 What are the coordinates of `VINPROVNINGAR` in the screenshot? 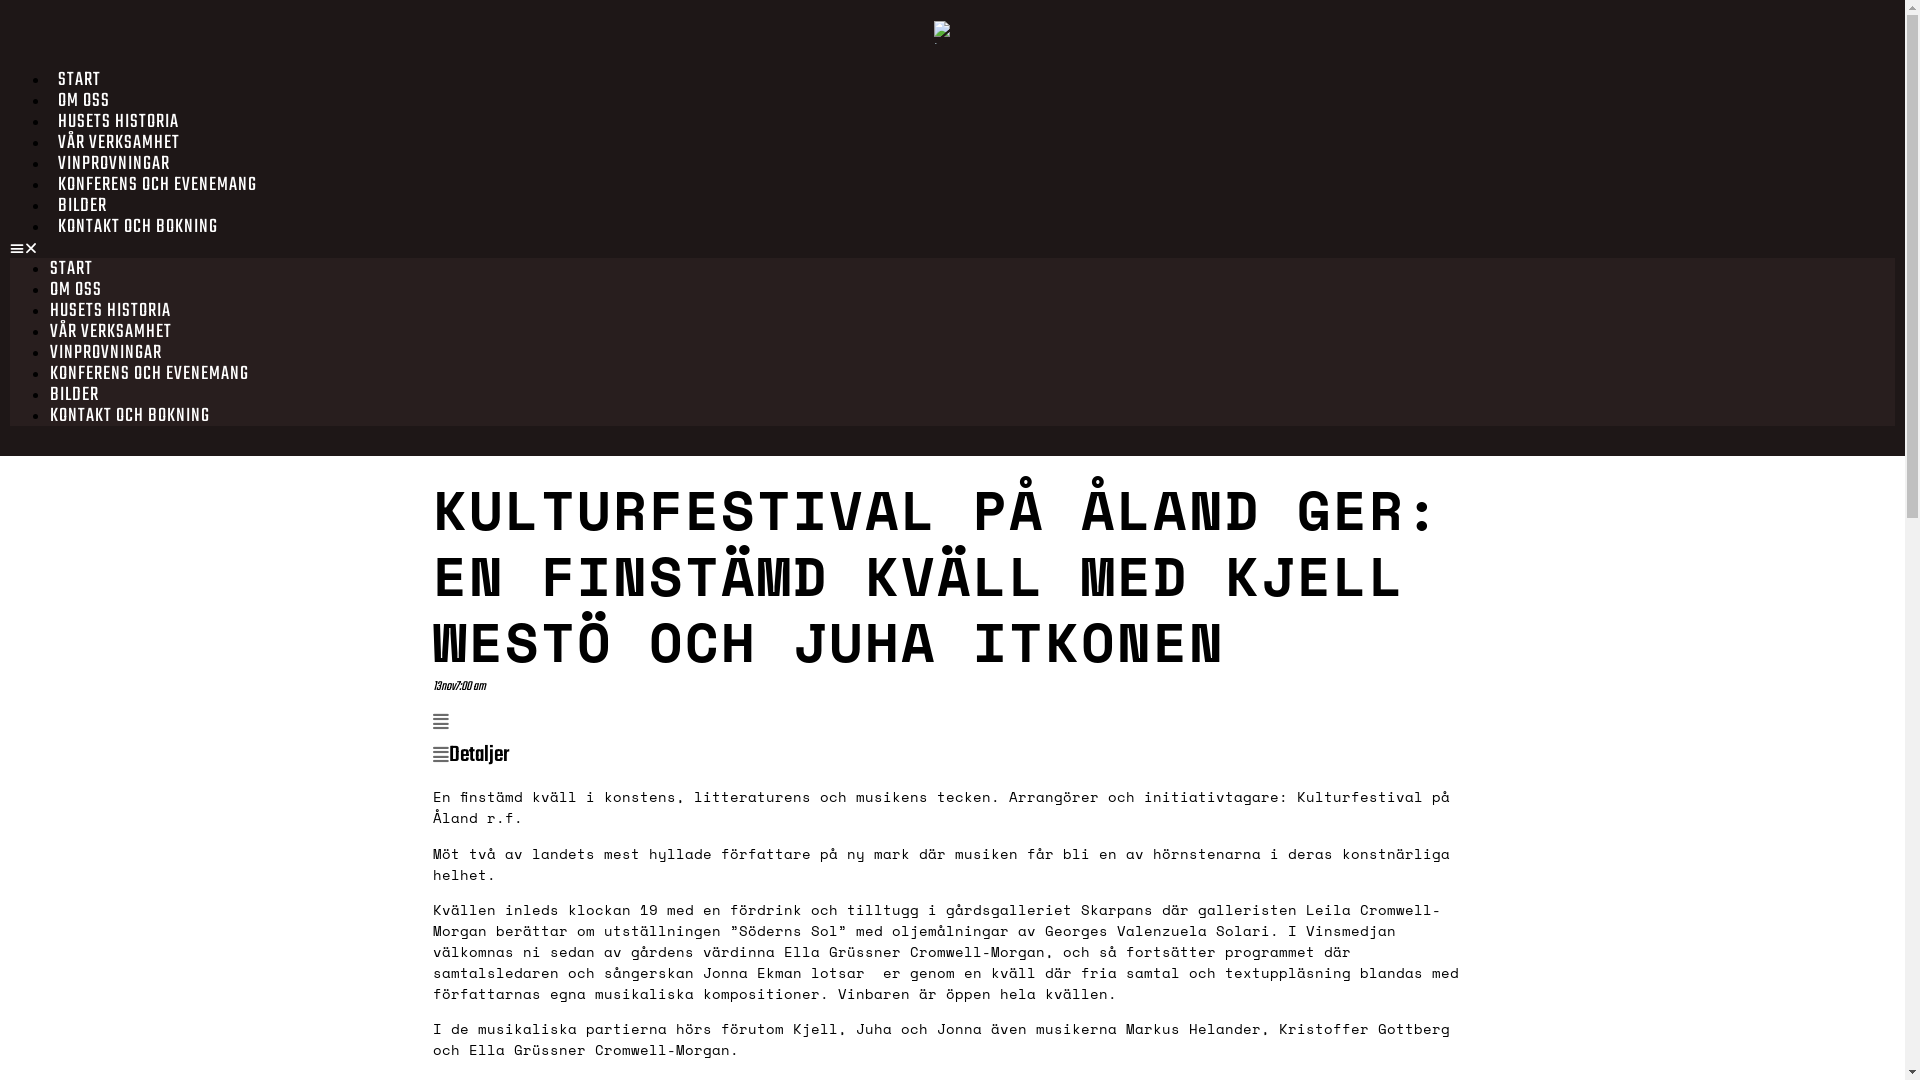 It's located at (114, 164).